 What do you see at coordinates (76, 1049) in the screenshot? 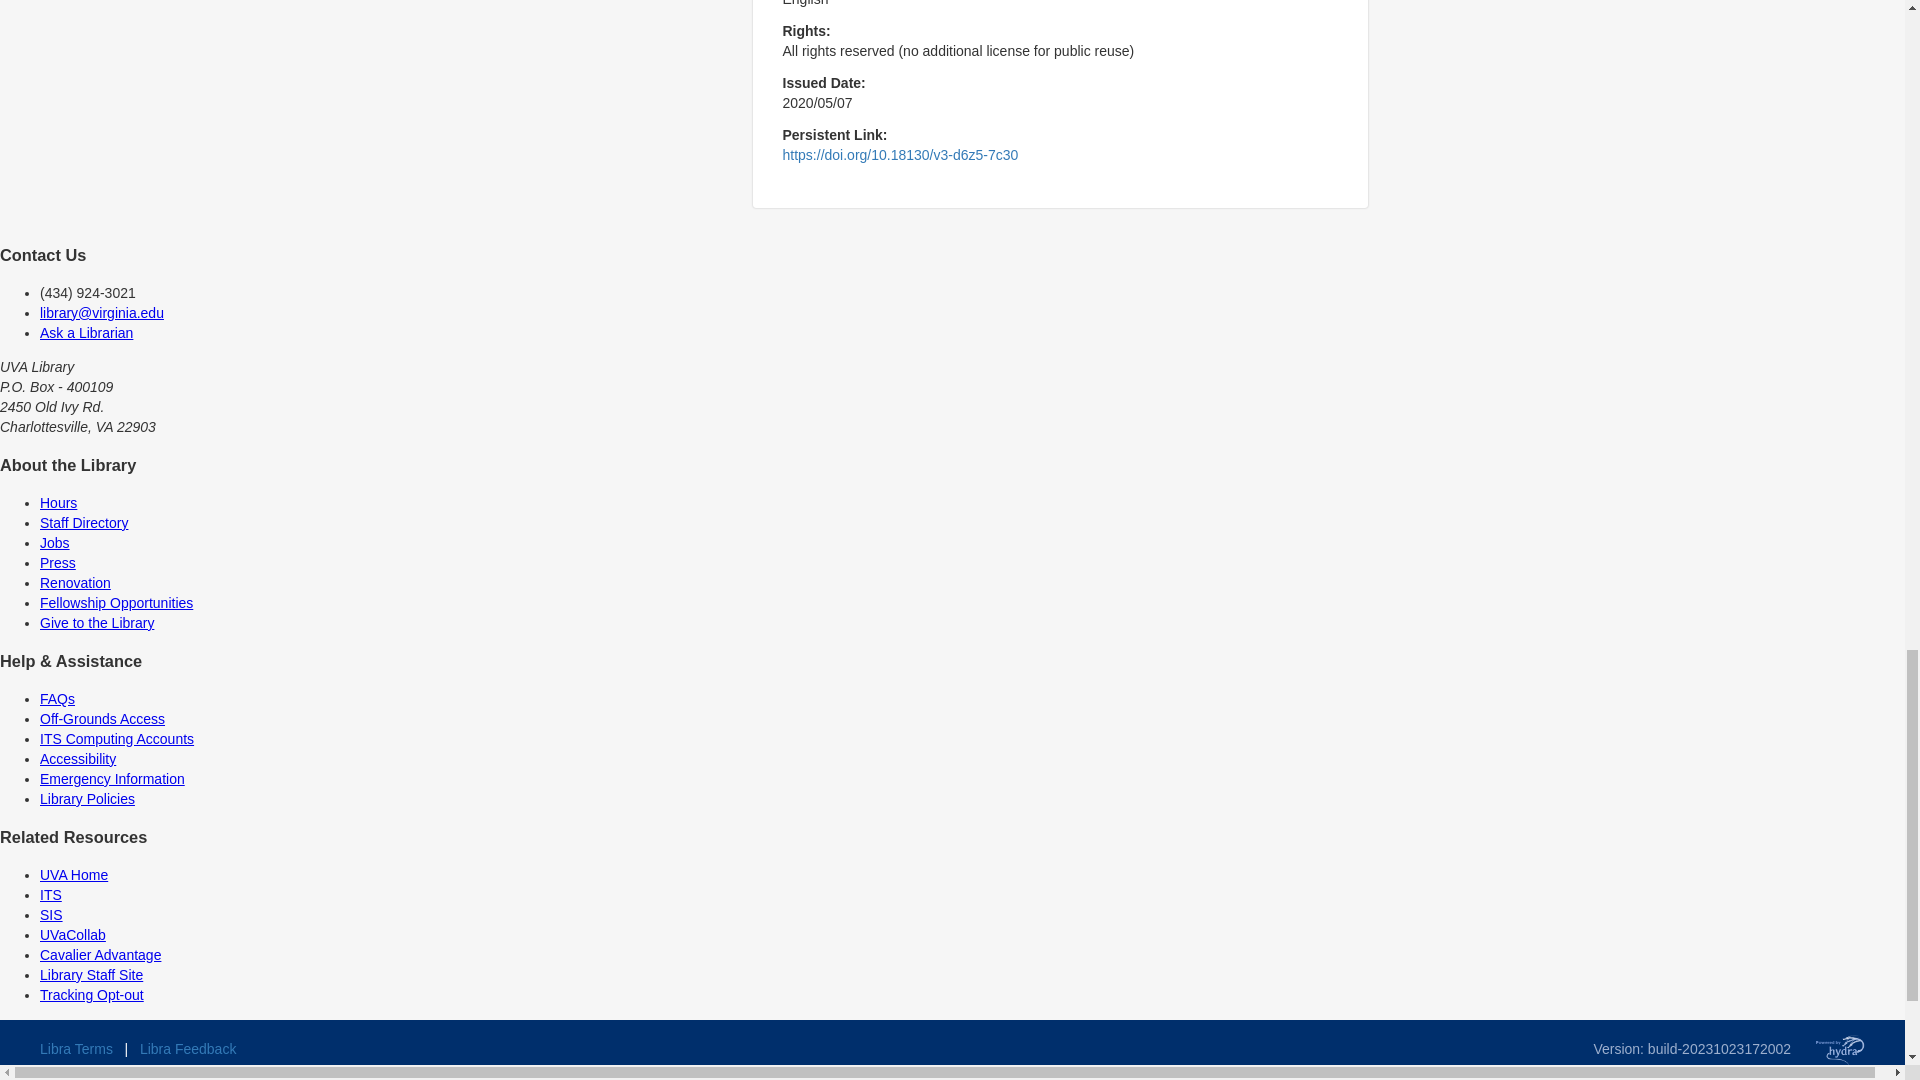
I see `Libra Terms` at bounding box center [76, 1049].